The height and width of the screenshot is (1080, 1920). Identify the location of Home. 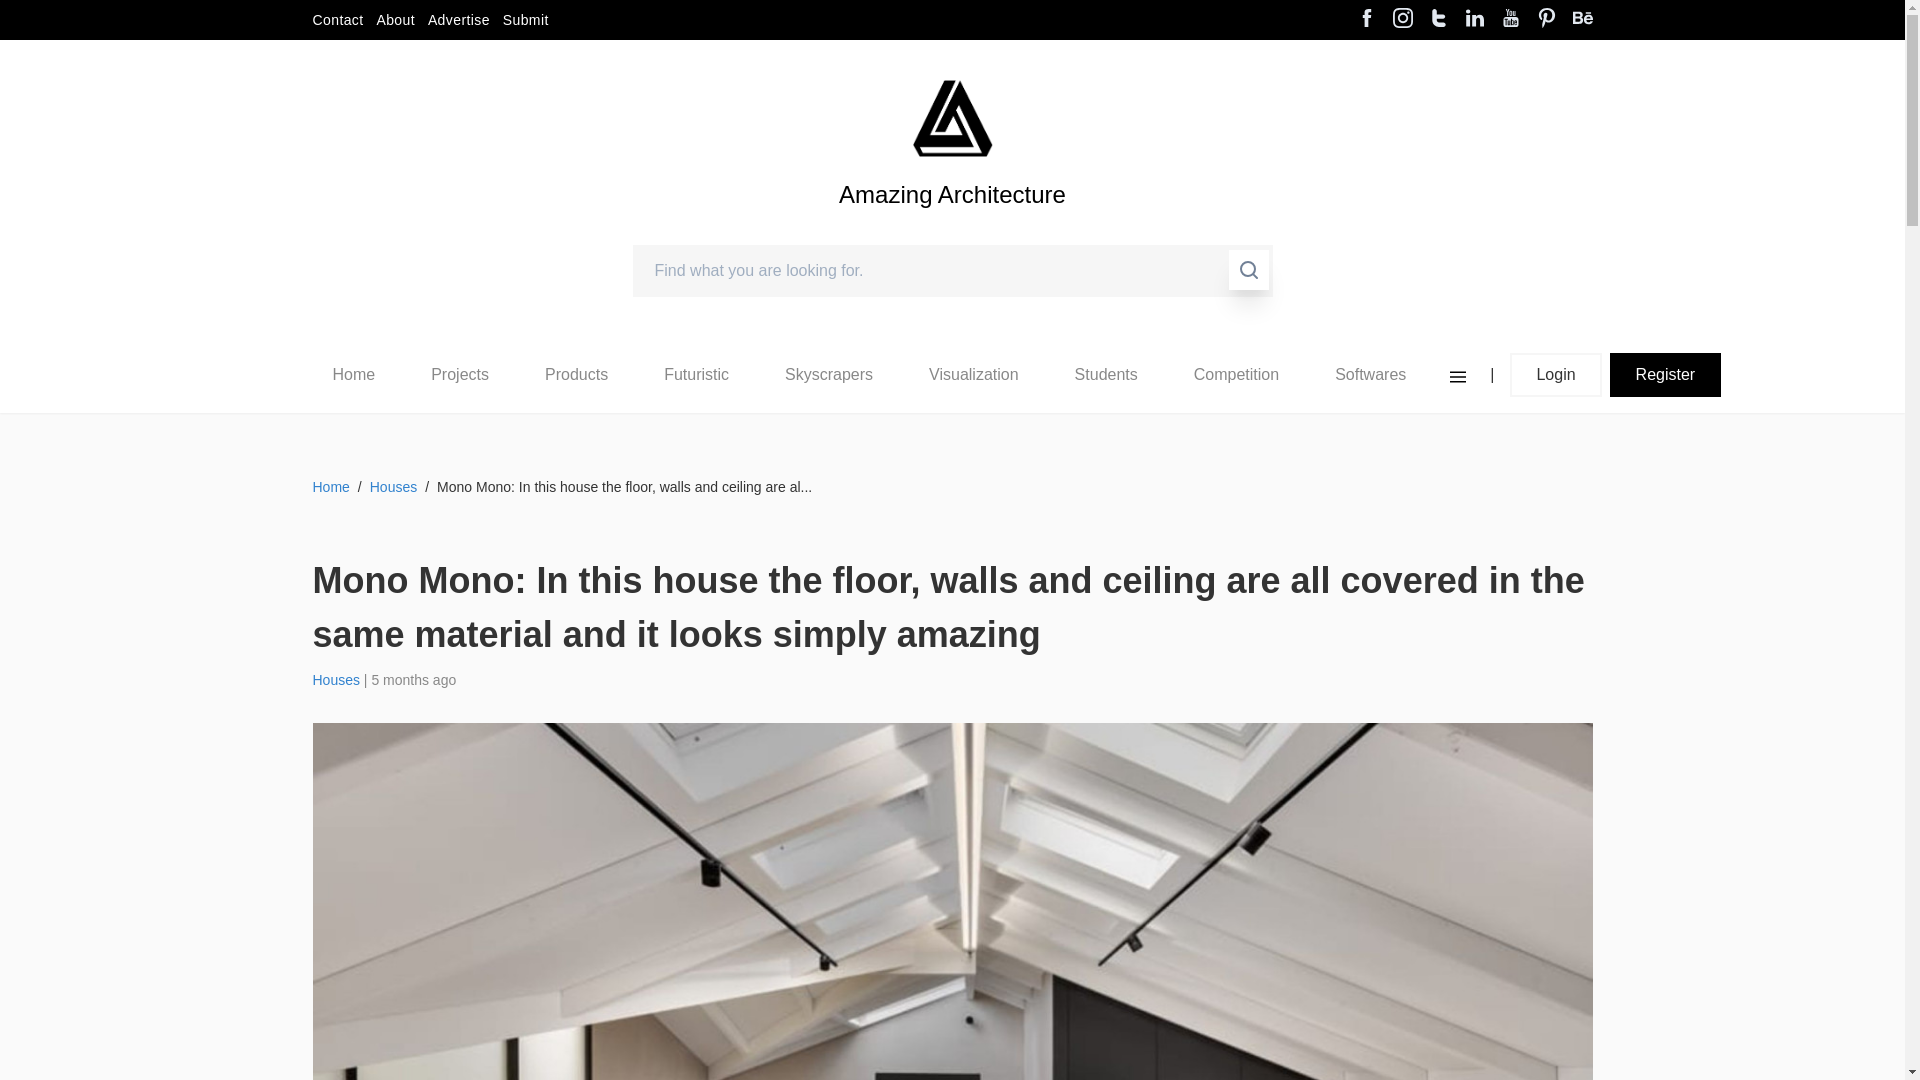
(353, 374).